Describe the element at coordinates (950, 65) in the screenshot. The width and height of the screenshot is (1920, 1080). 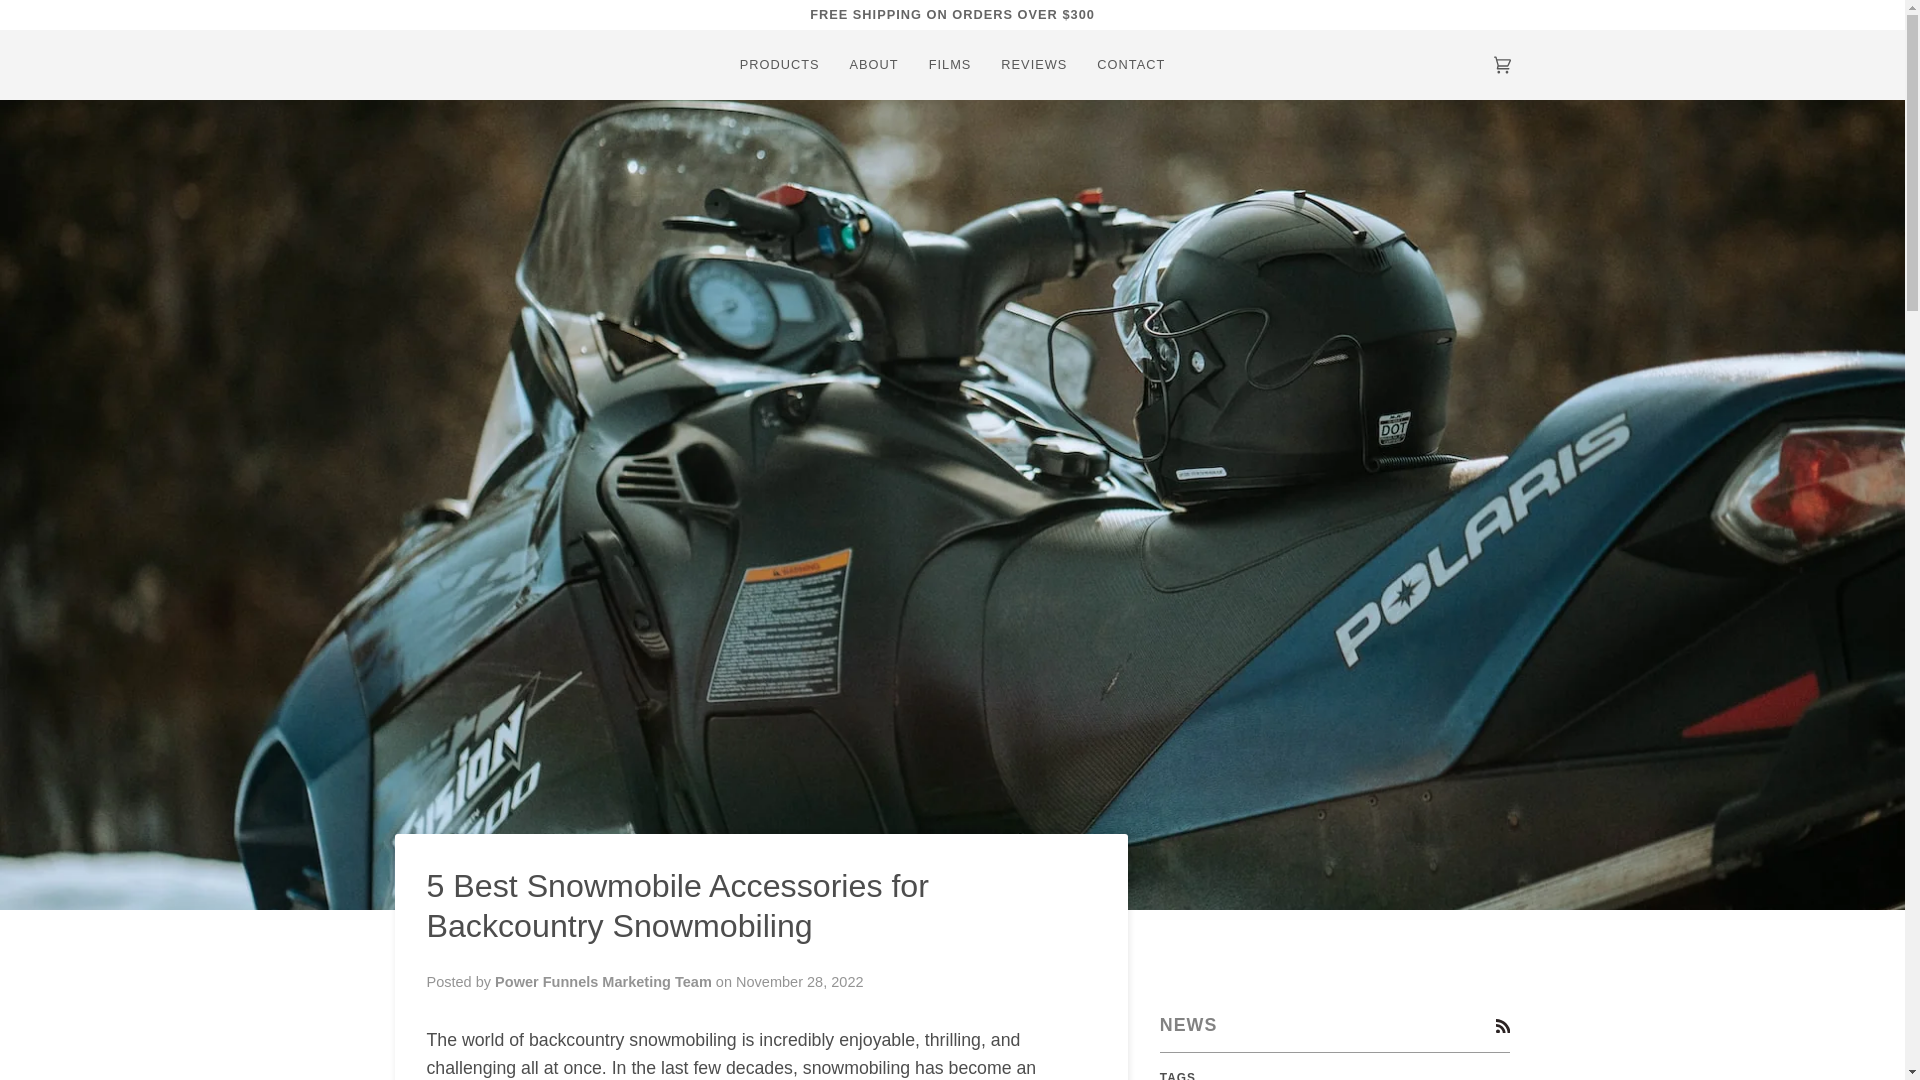
I see `FILMS` at that location.